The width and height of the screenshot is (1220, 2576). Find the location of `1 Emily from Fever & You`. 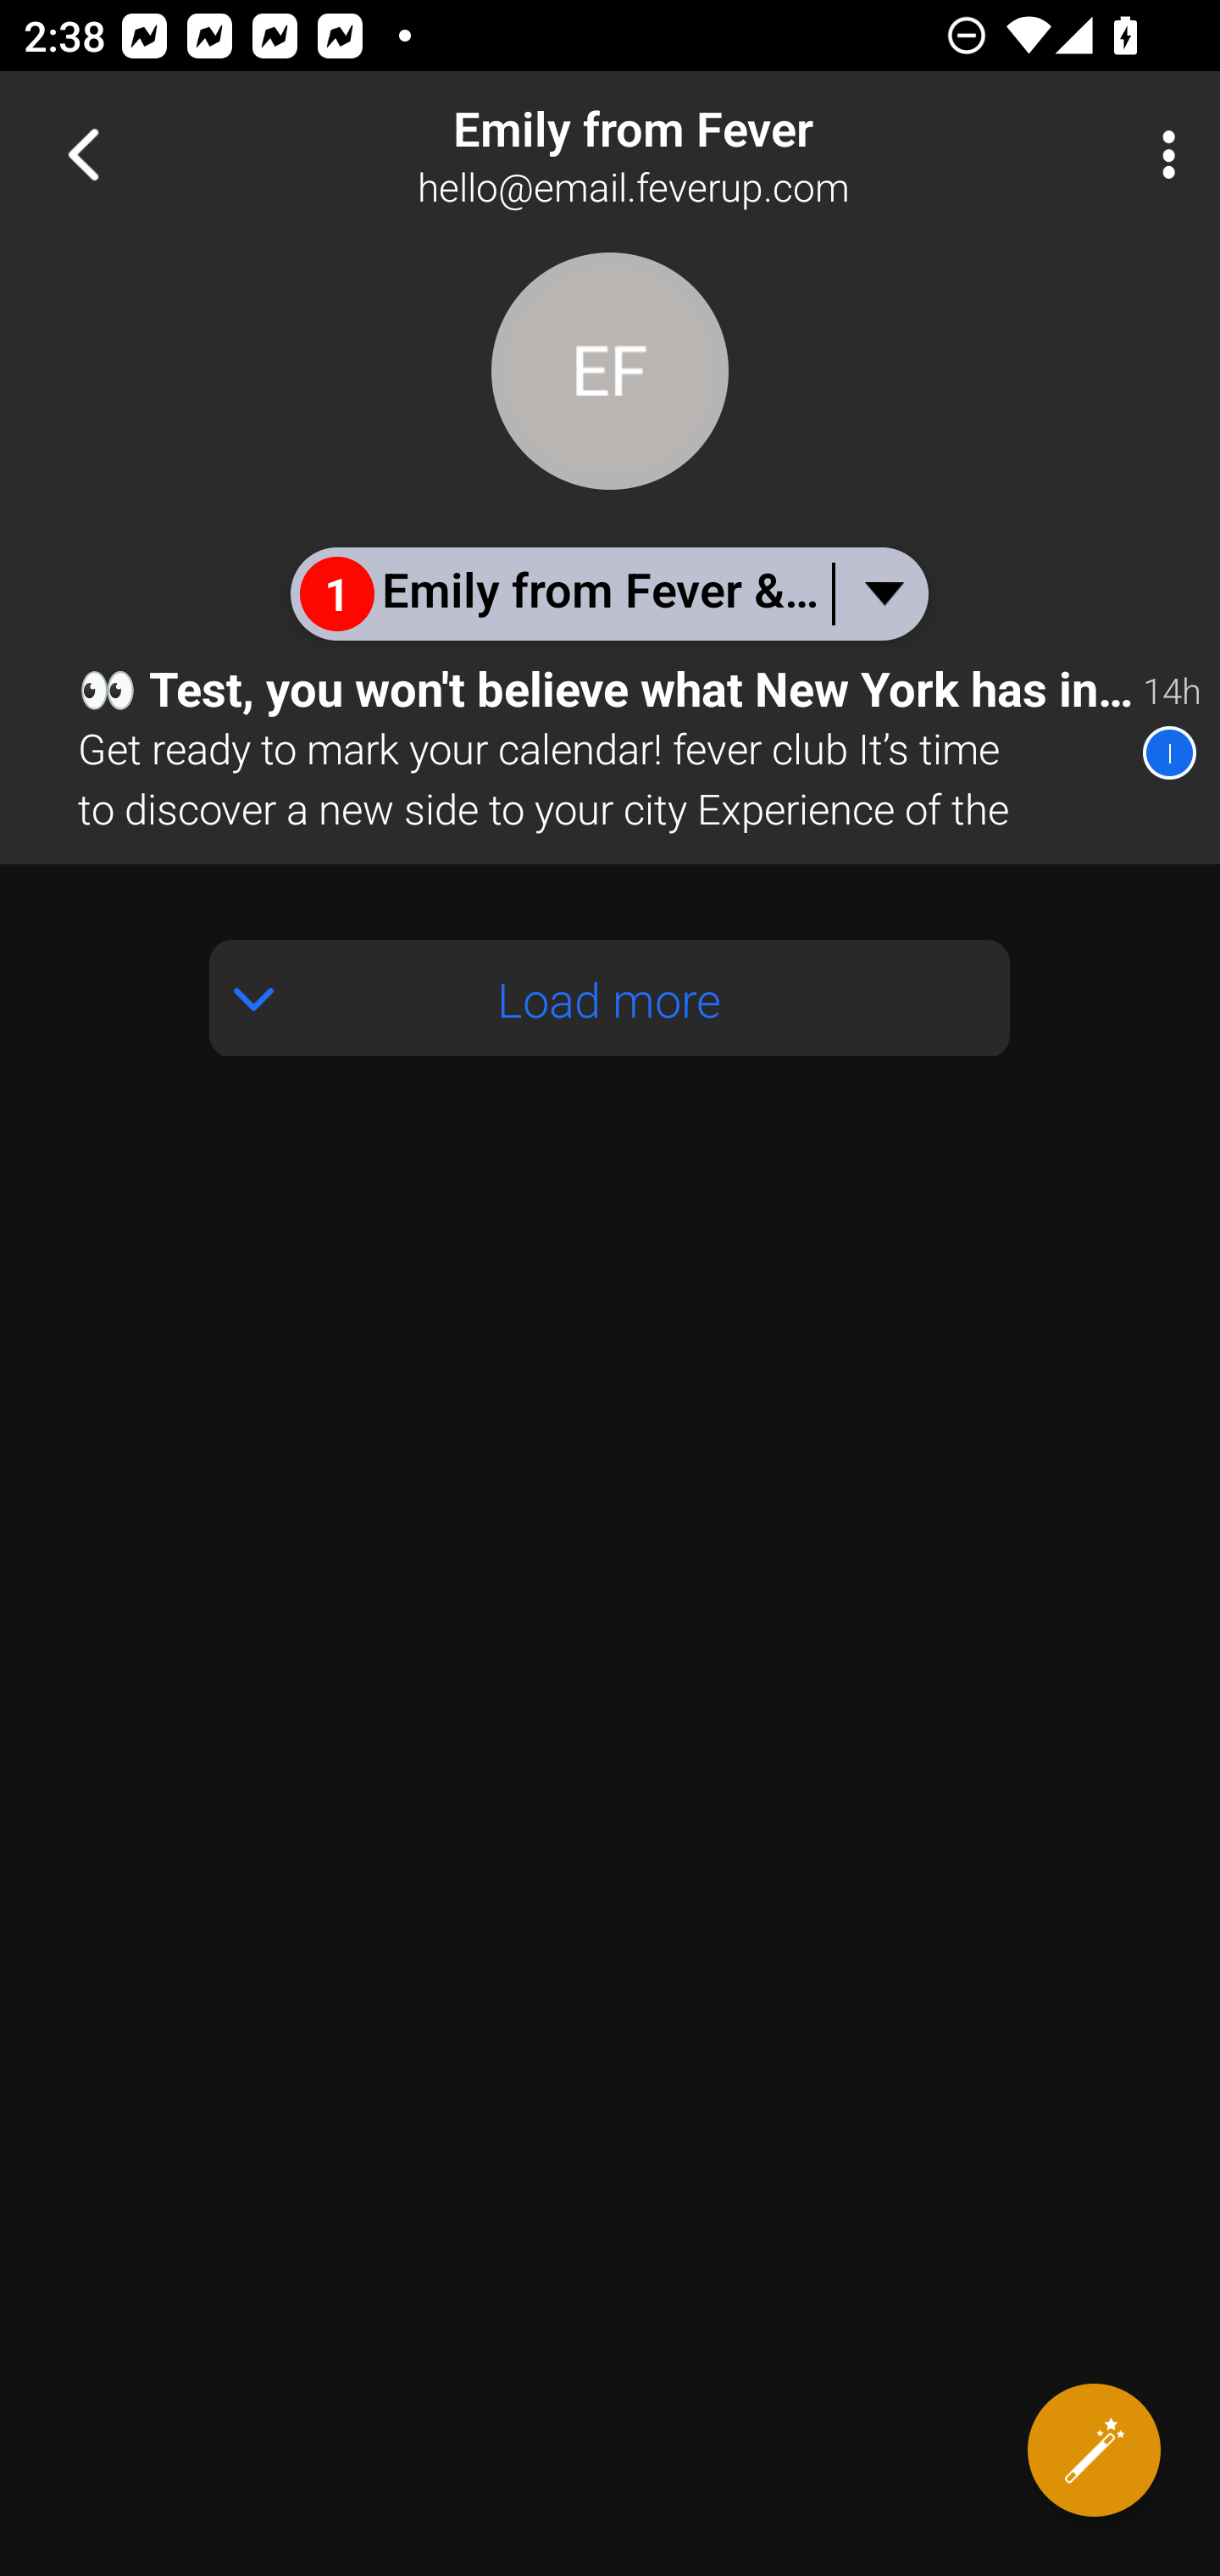

1 Emily from Fever & You is located at coordinates (608, 593).